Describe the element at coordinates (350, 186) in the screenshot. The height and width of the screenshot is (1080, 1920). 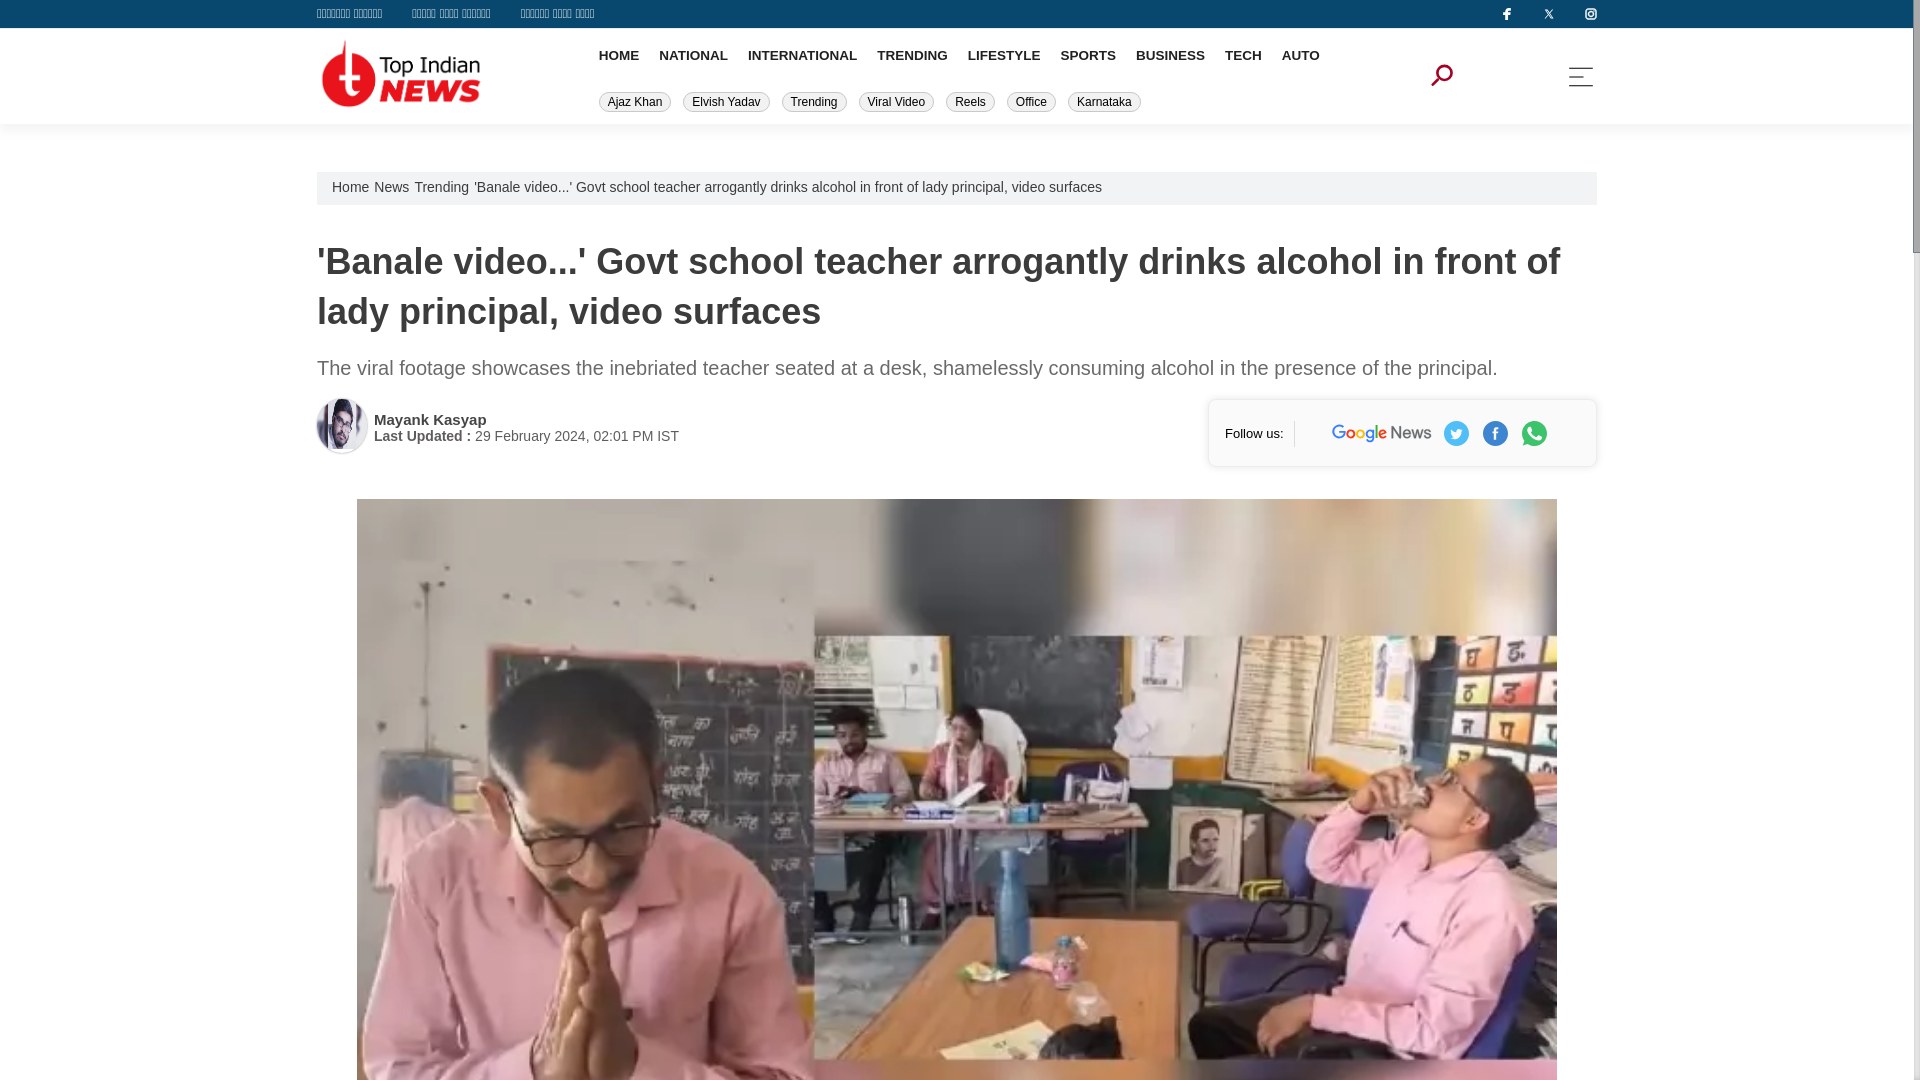
I see `Home` at that location.